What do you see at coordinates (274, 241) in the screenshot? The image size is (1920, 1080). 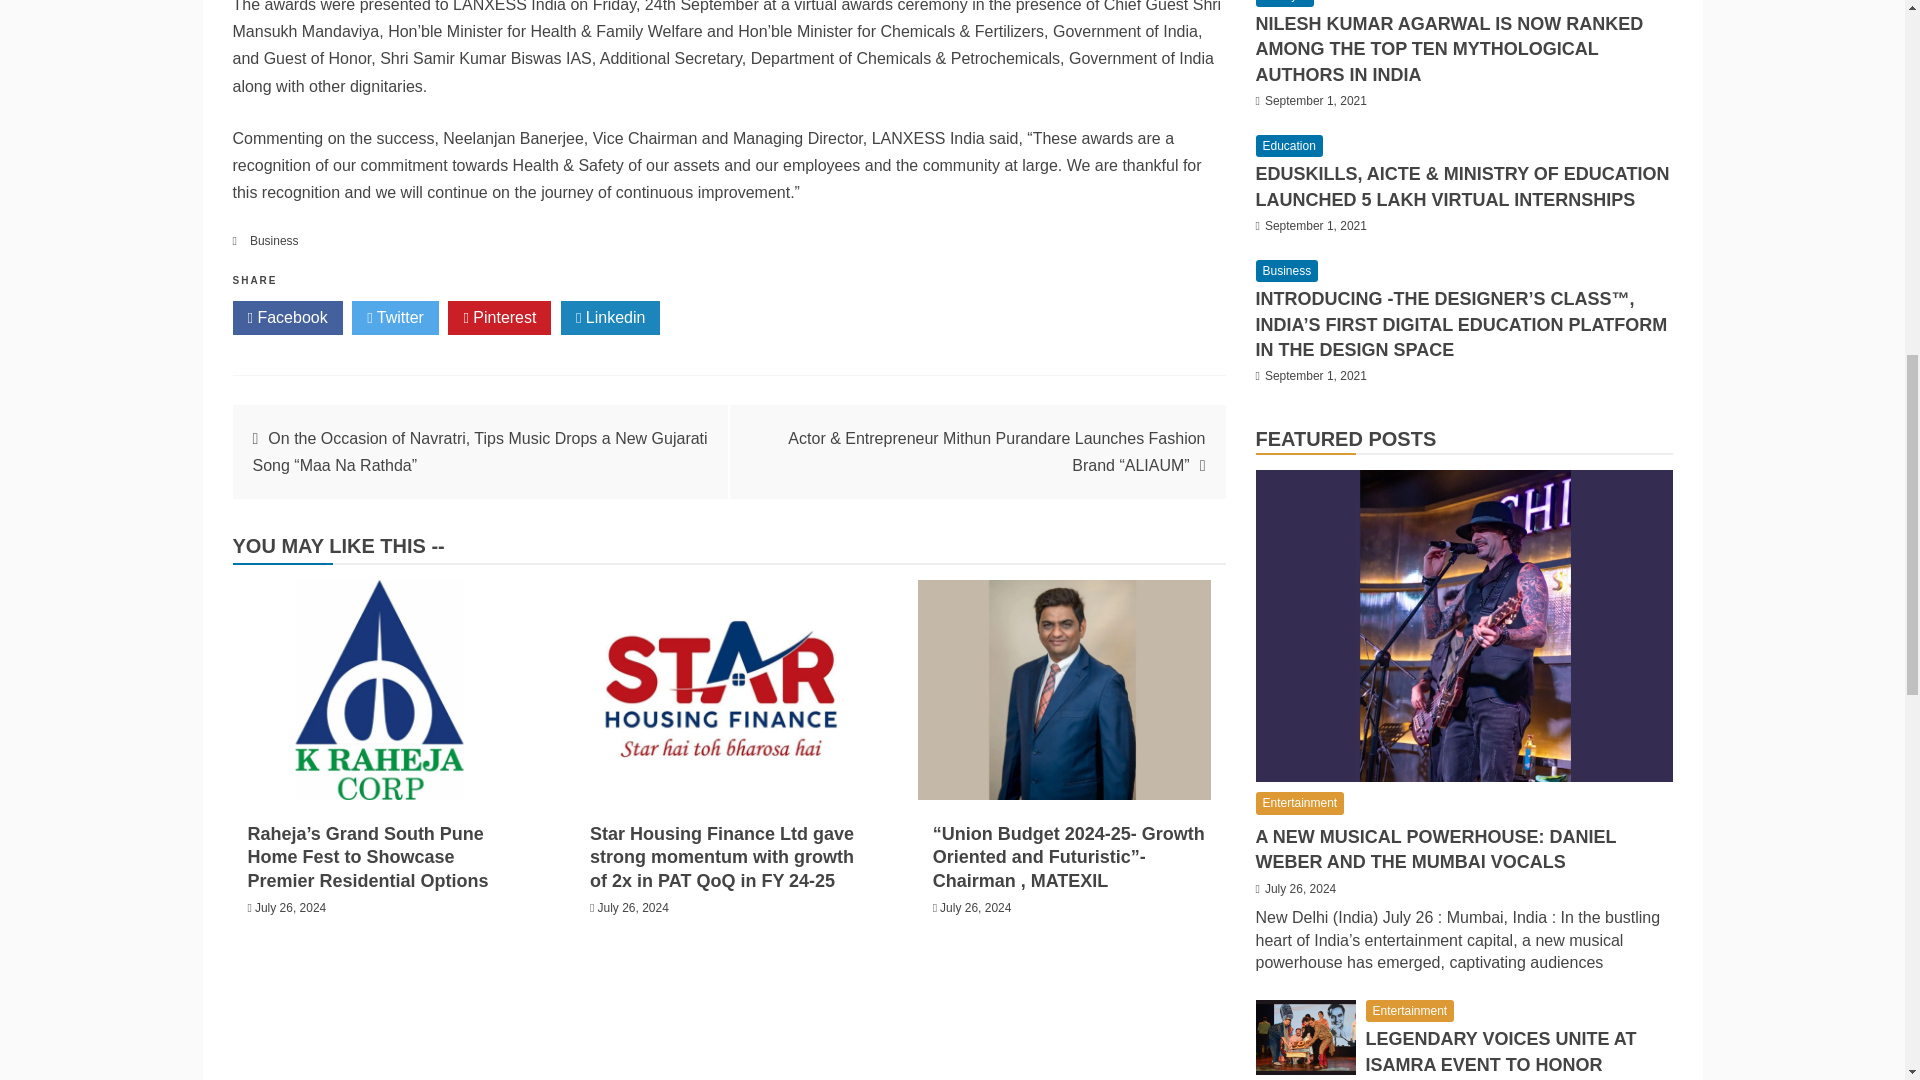 I see `Business` at bounding box center [274, 241].